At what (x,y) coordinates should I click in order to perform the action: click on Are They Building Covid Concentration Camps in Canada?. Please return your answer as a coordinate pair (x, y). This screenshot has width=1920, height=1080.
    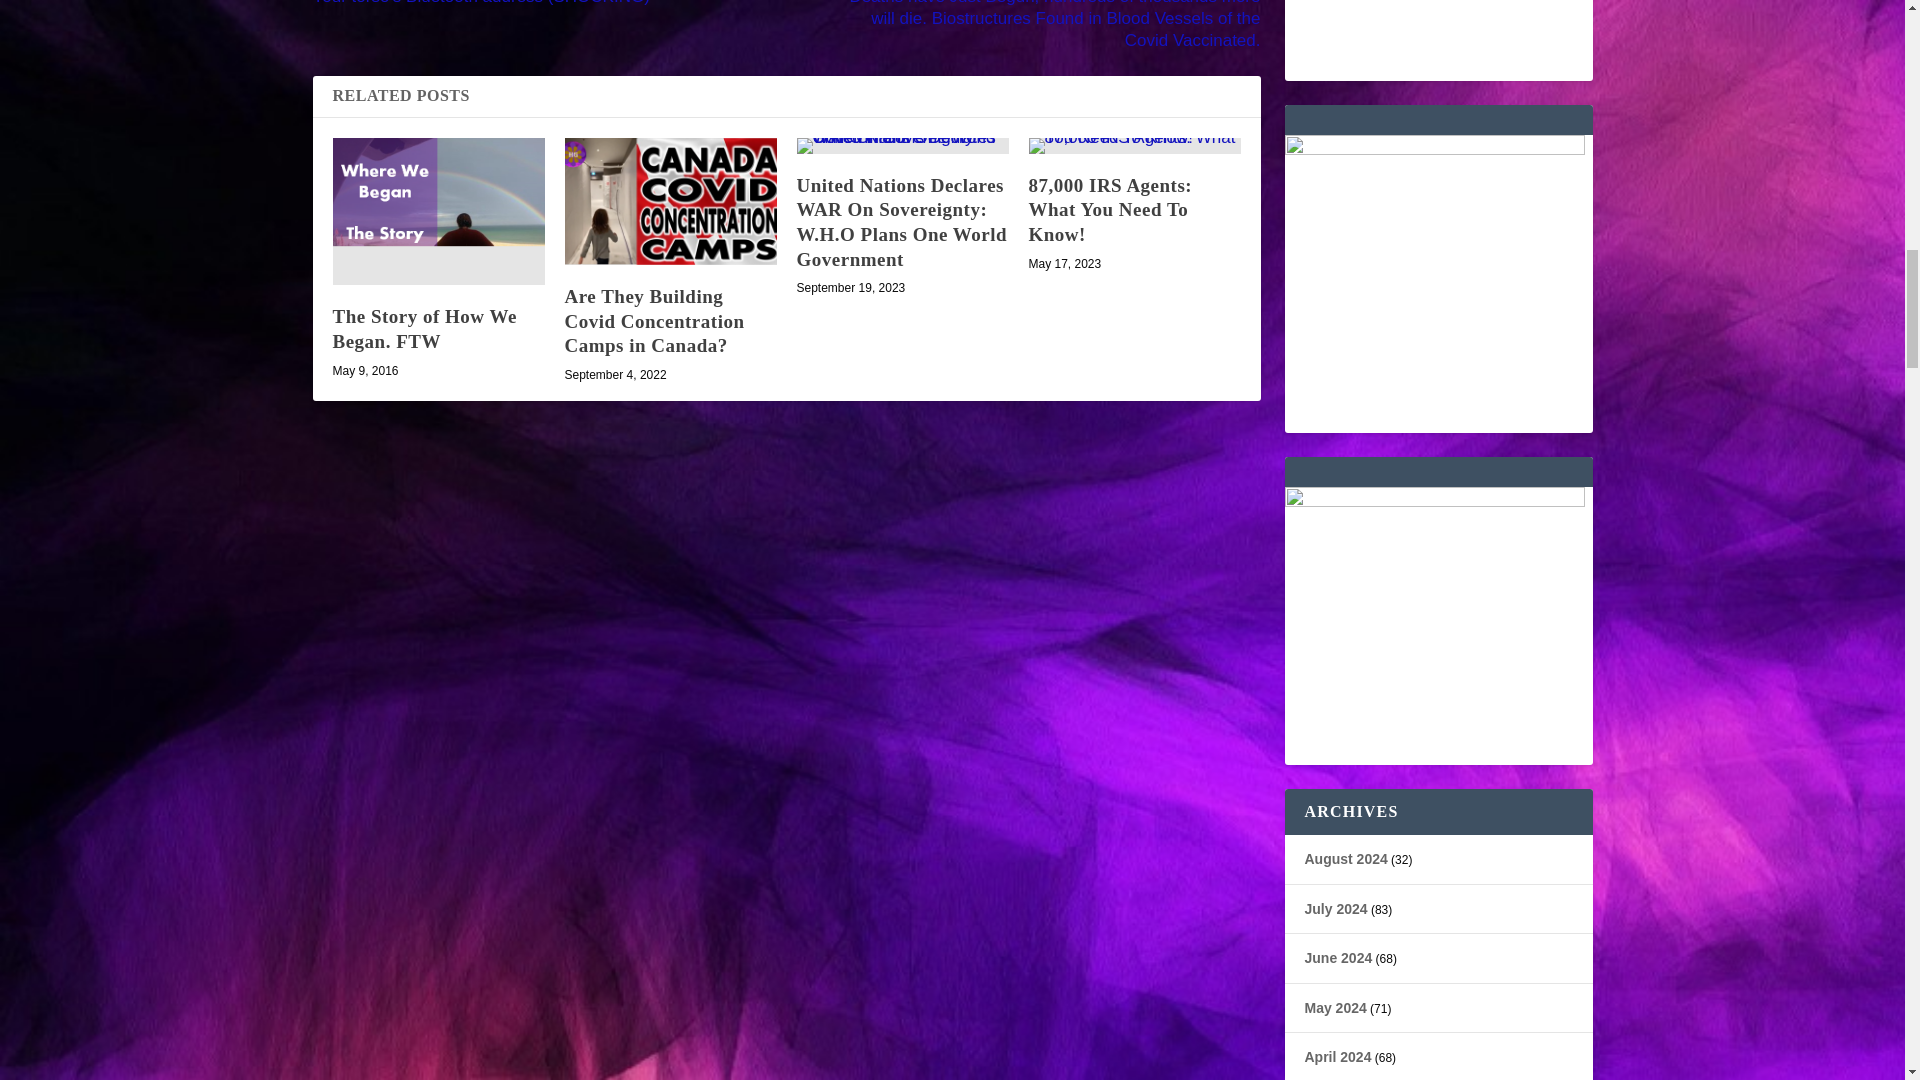
    Looking at the image, I should click on (670, 201).